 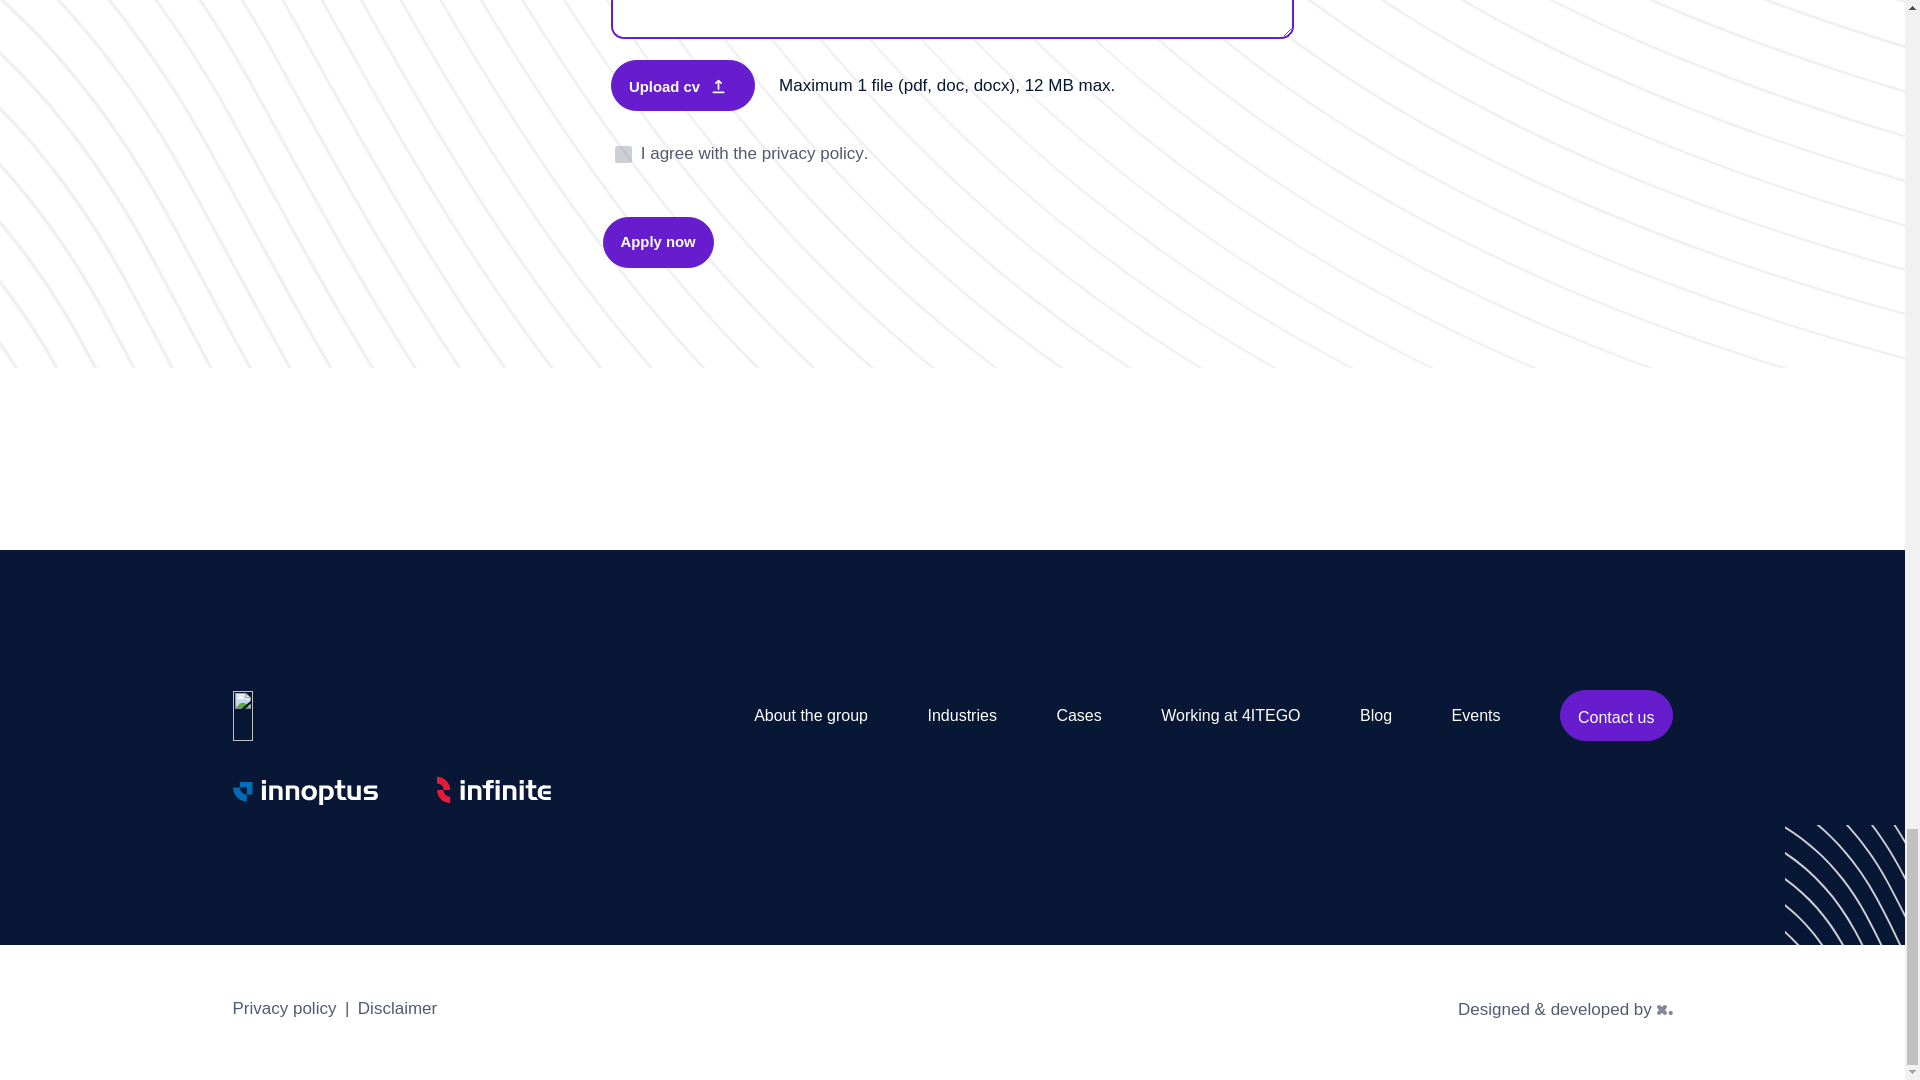 What do you see at coordinates (810, 715) in the screenshot?
I see `About the group` at bounding box center [810, 715].